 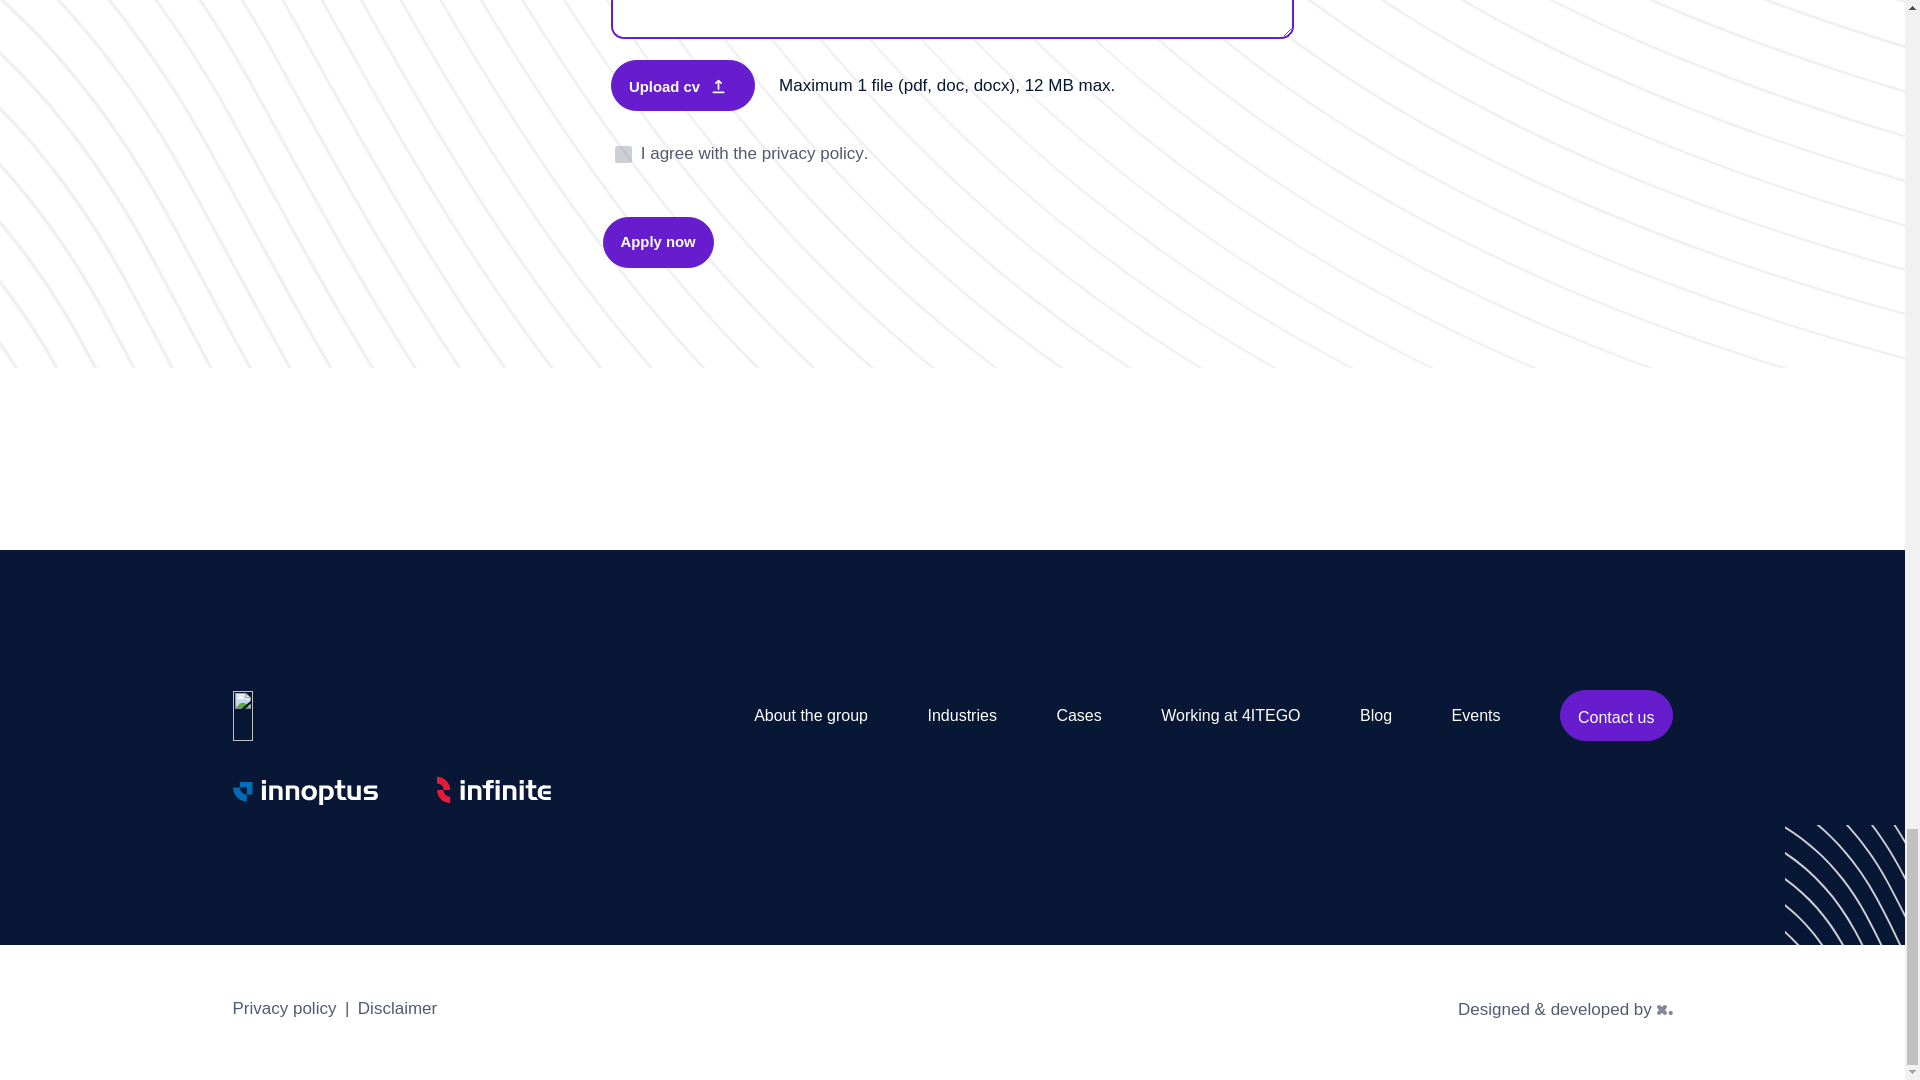 What do you see at coordinates (810, 715) in the screenshot?
I see `About the group` at bounding box center [810, 715].